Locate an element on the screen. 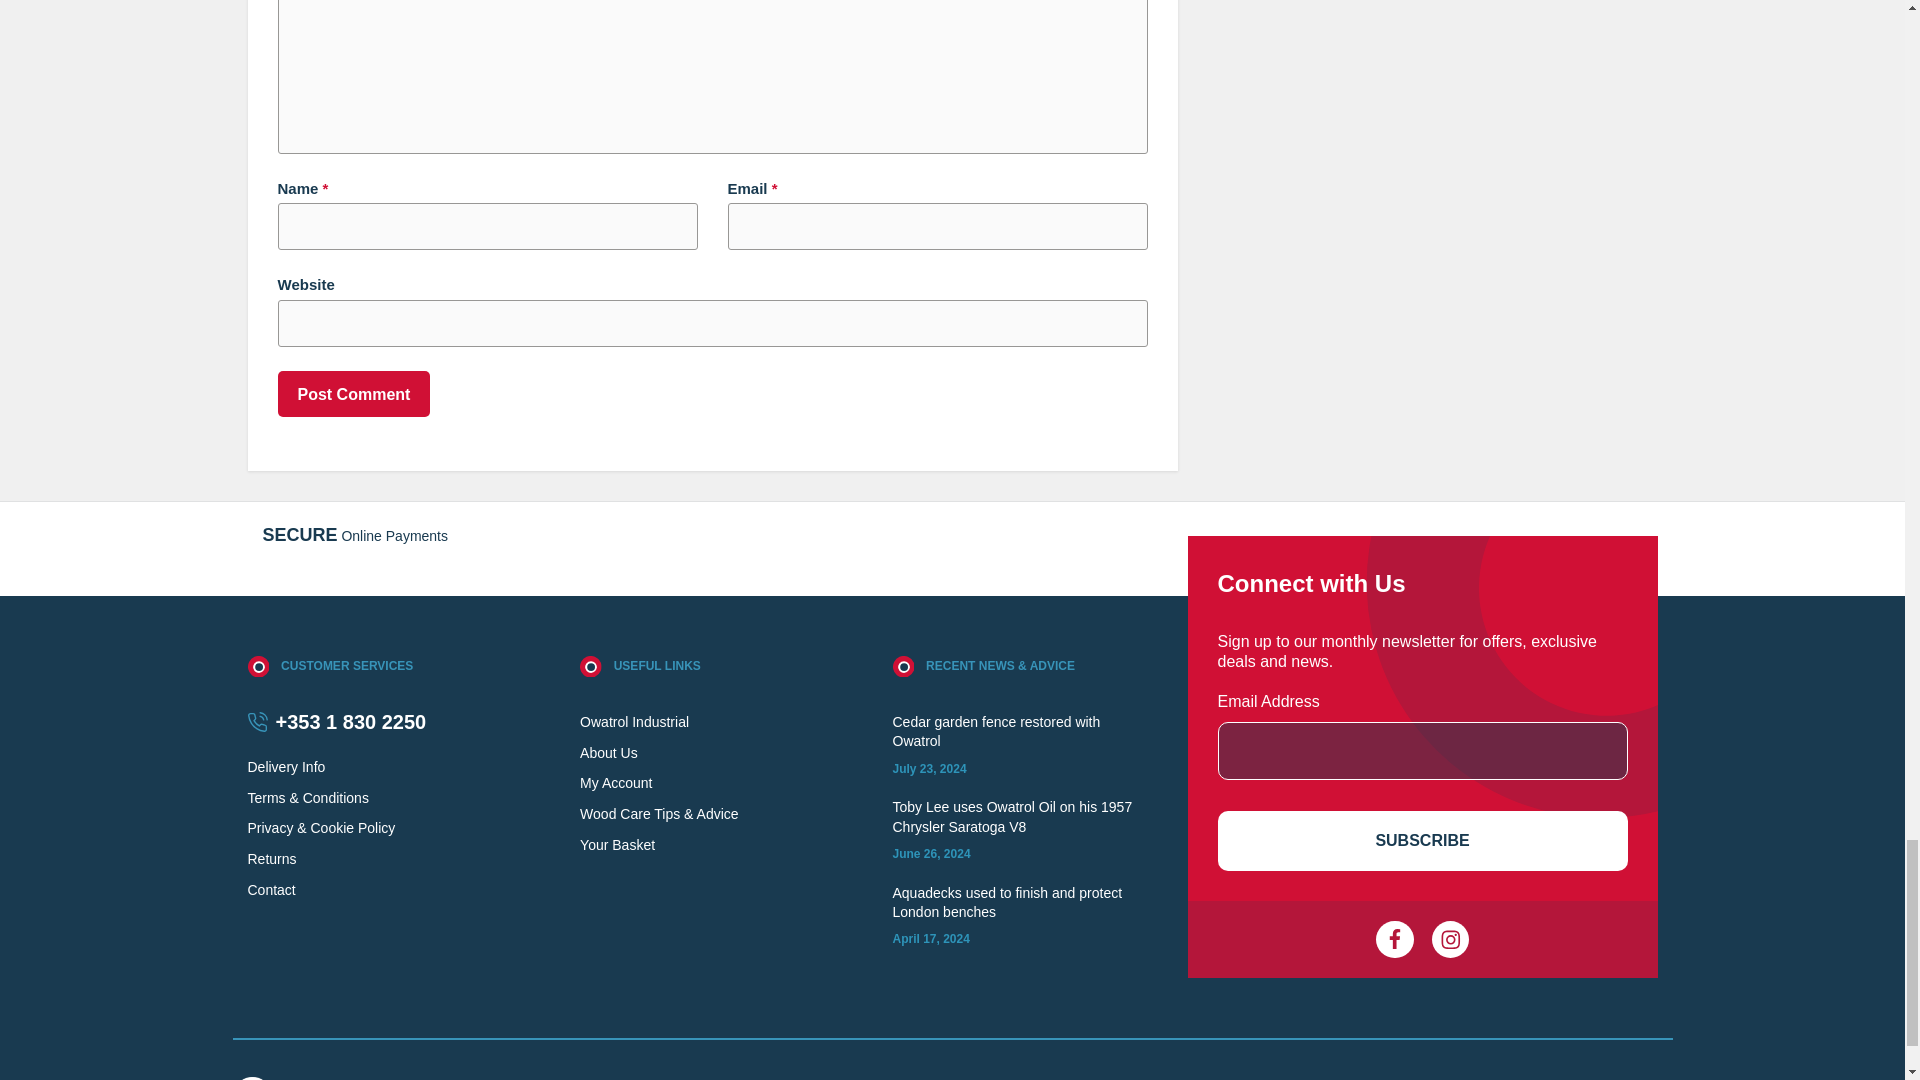 This screenshot has height=1080, width=1920. Subscribe is located at coordinates (1422, 840).